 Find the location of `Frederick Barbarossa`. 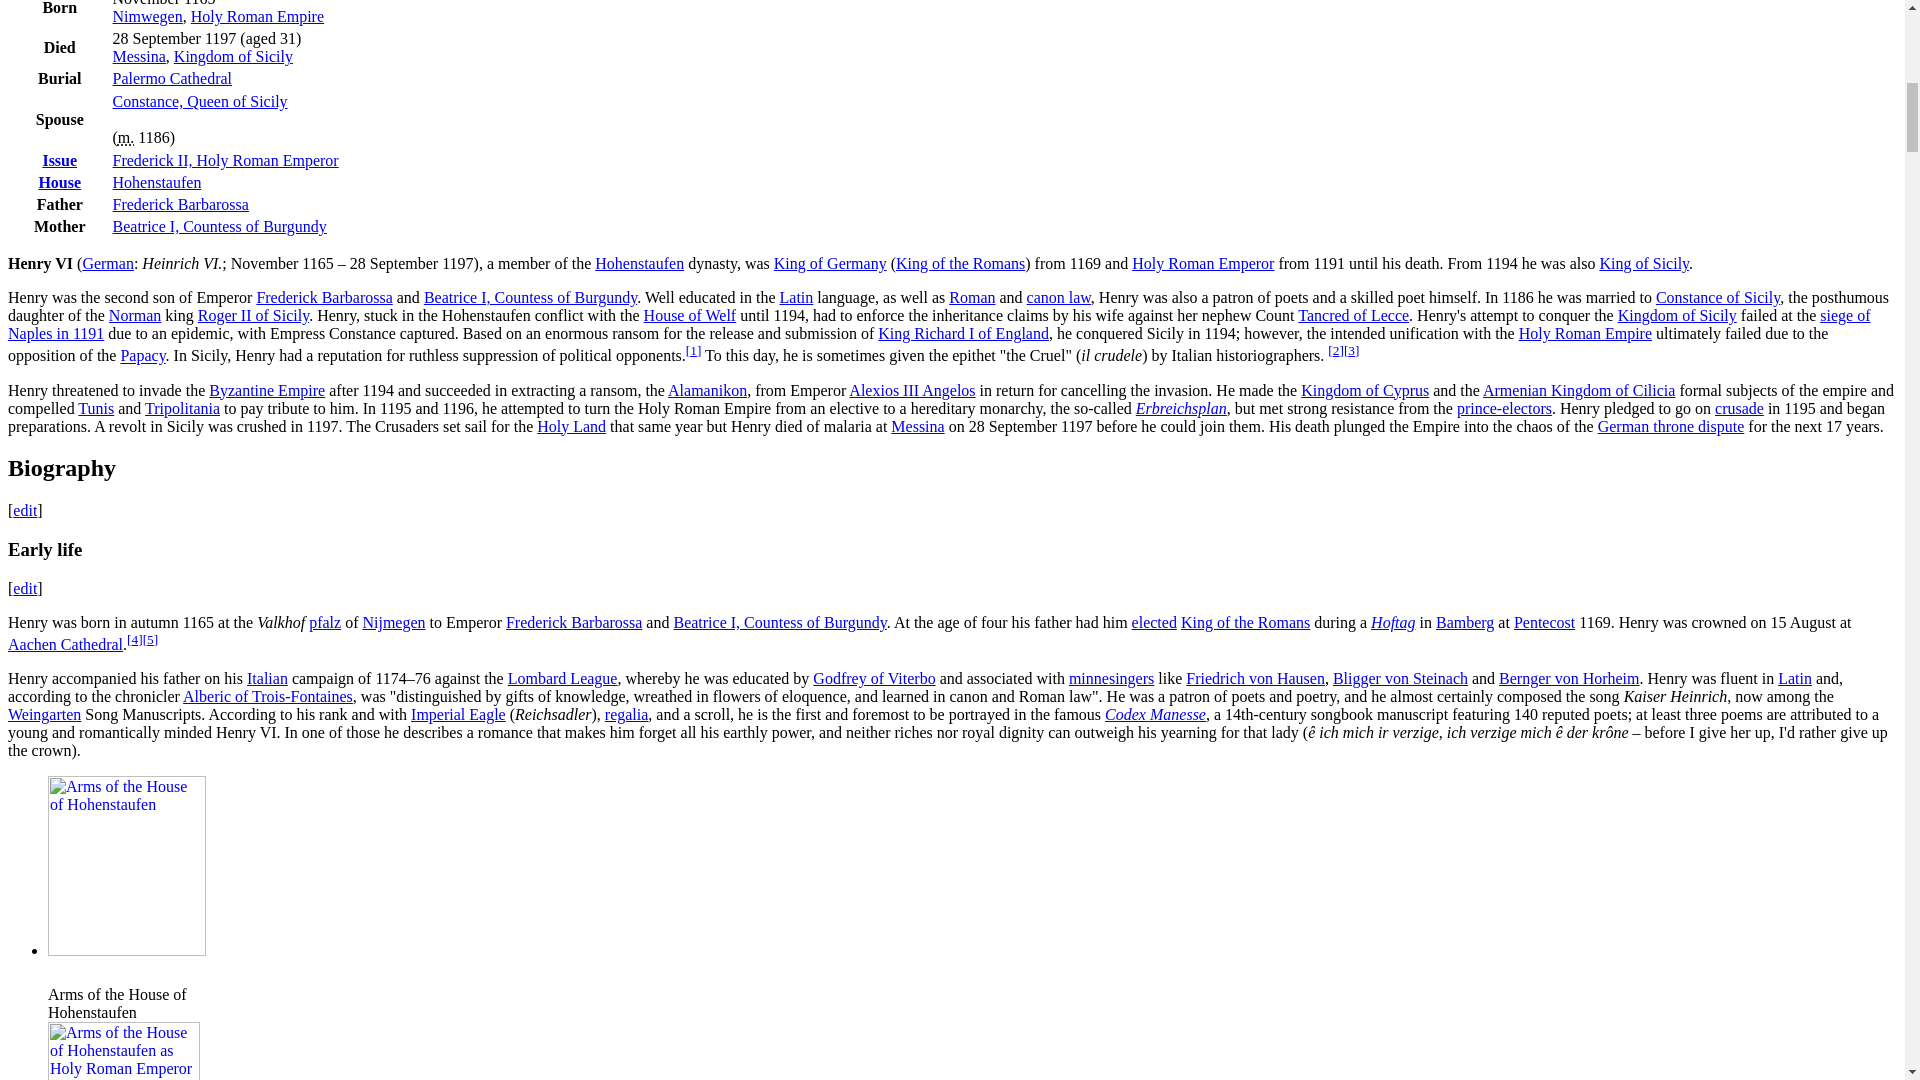

Frederick Barbarossa is located at coordinates (323, 297).